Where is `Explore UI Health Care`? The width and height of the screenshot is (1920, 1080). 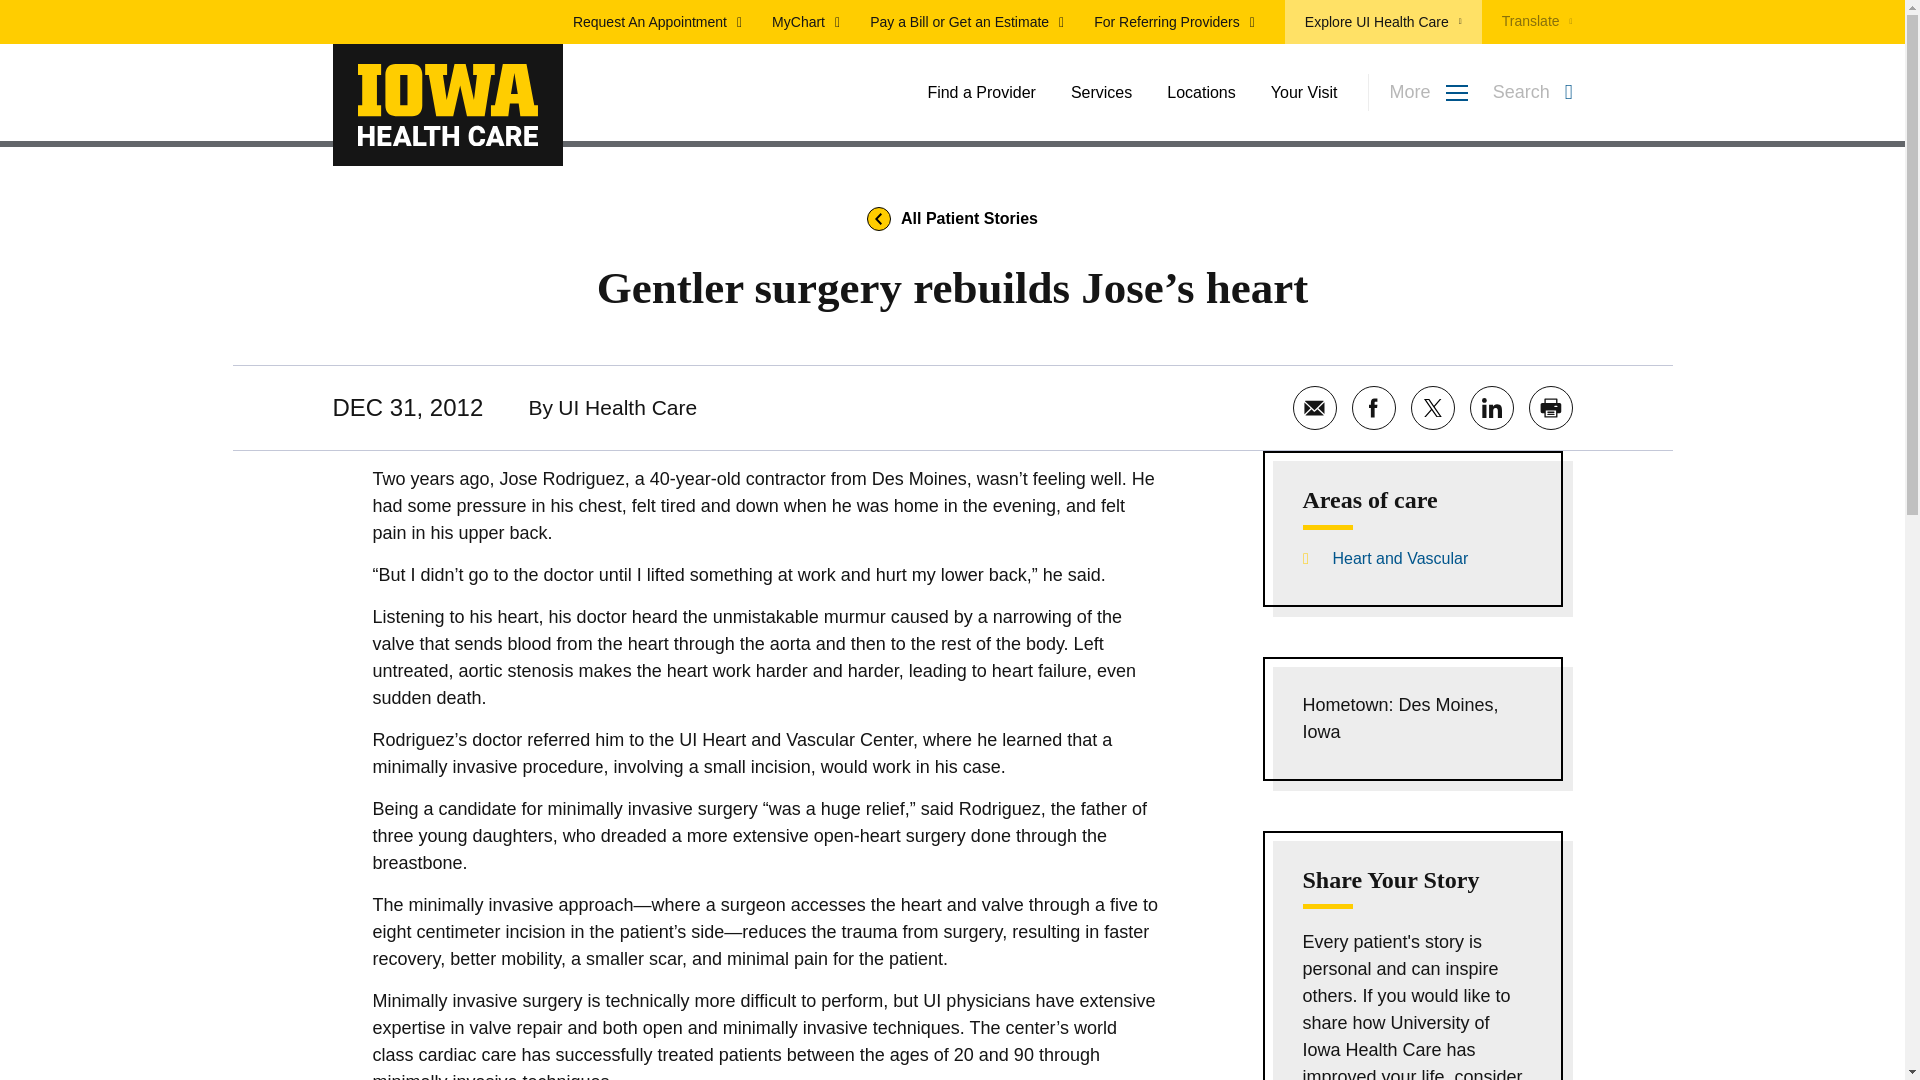 Explore UI Health Care is located at coordinates (1383, 22).